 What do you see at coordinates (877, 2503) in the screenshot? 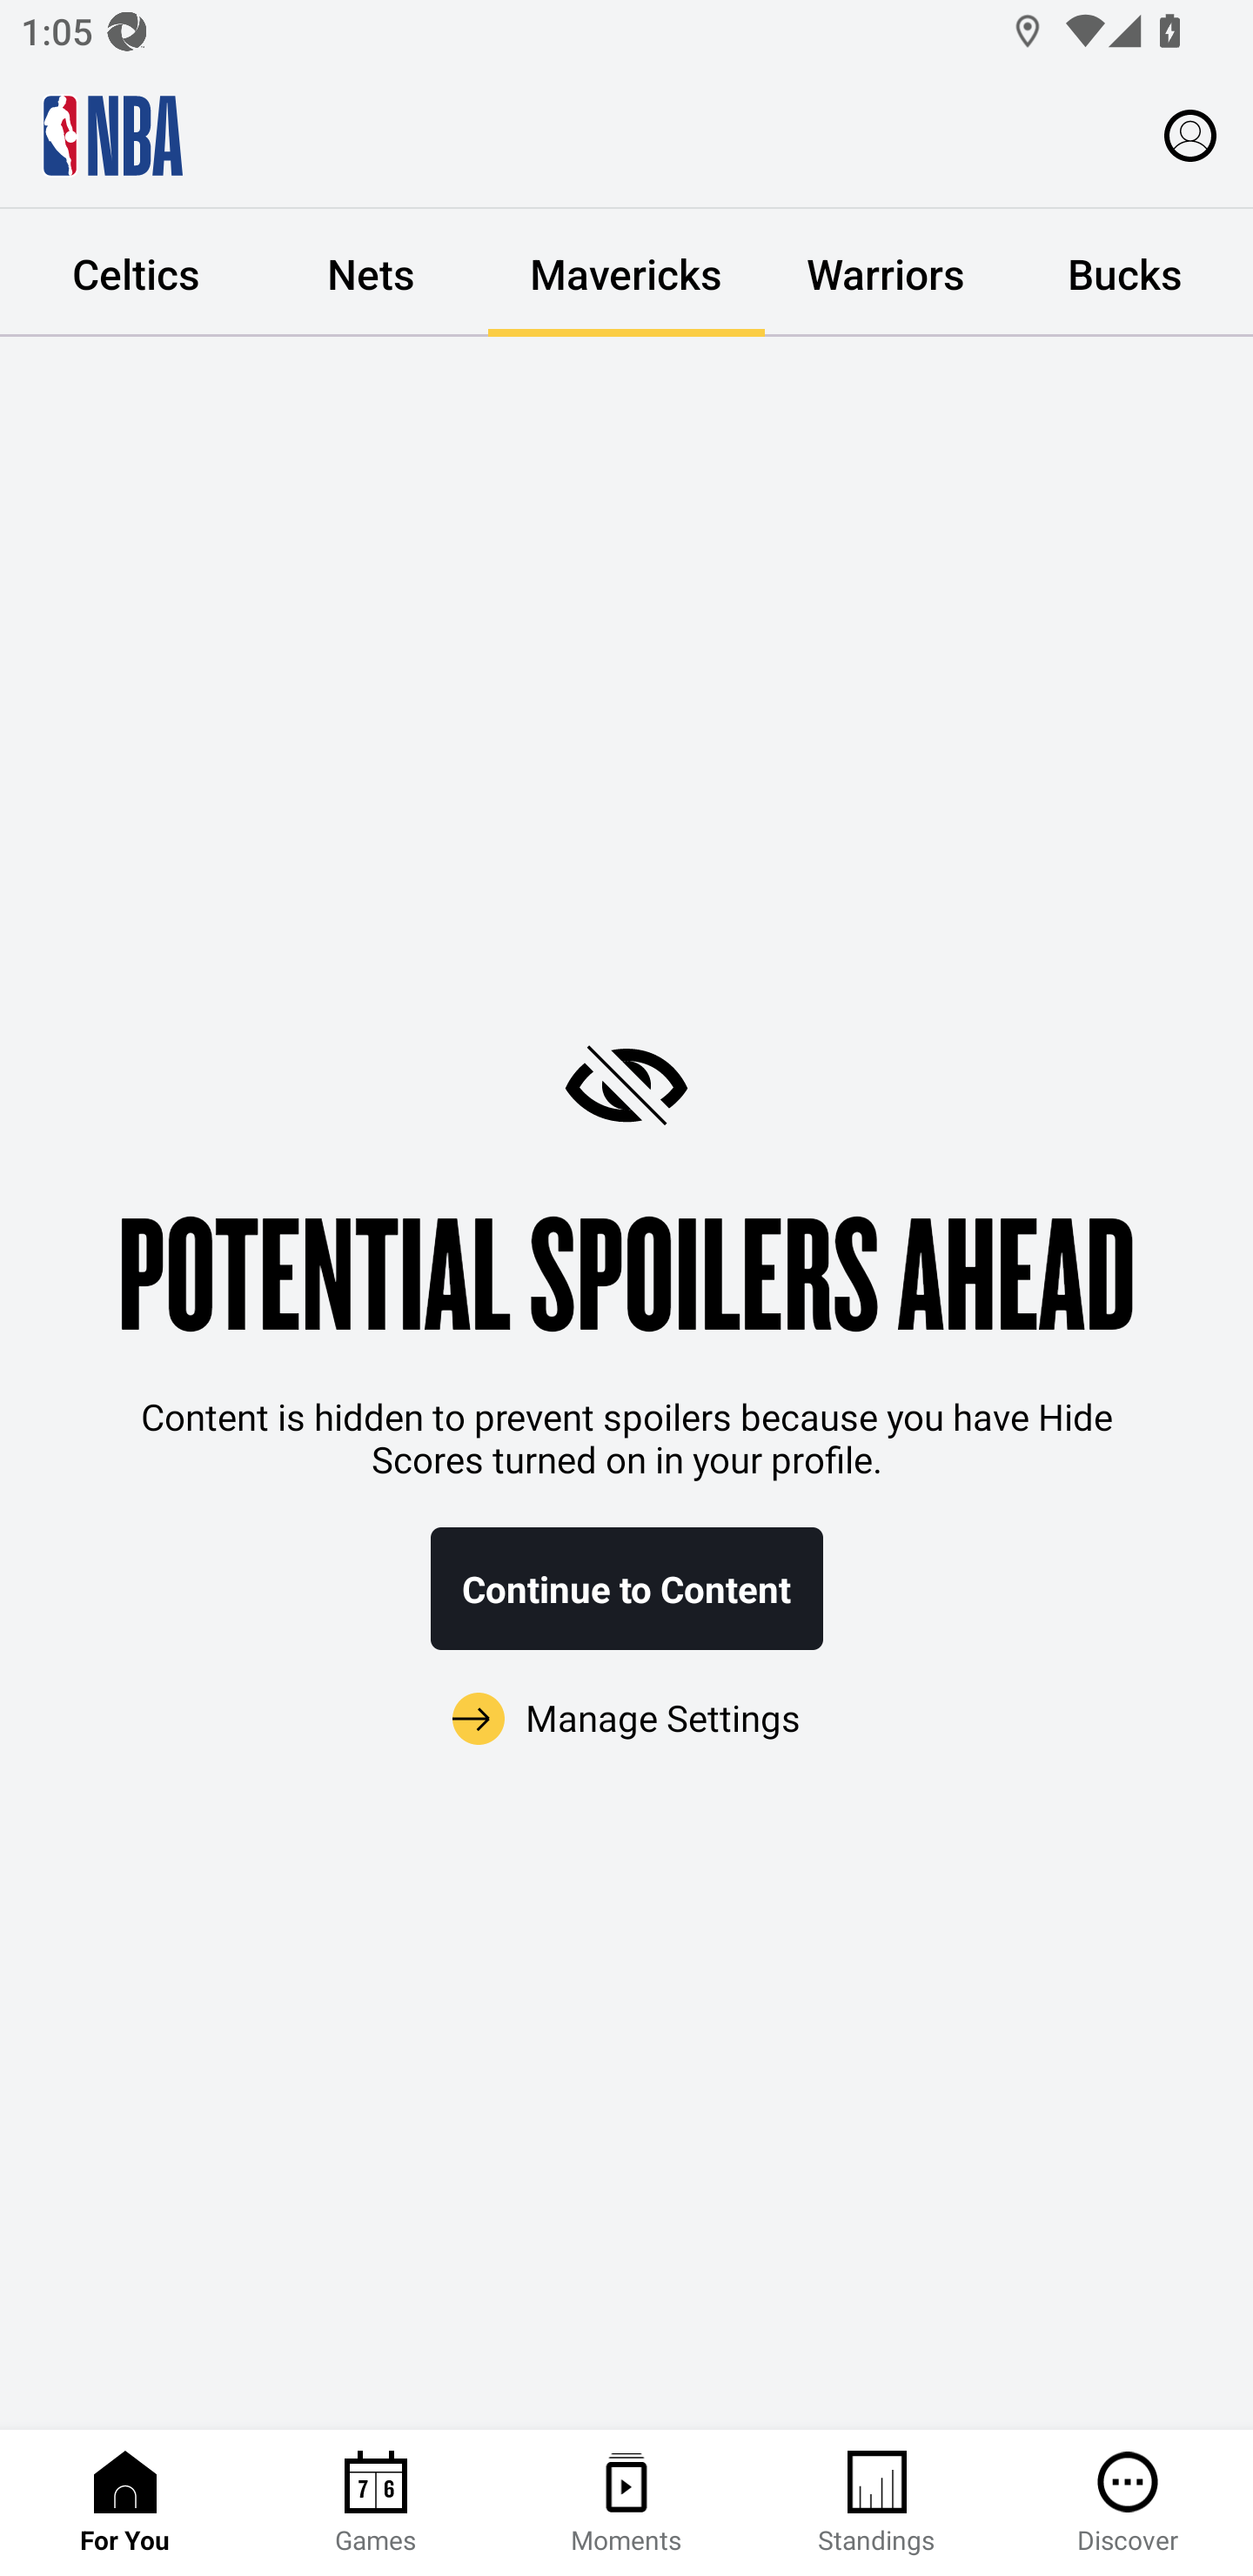
I see `Standings` at bounding box center [877, 2503].